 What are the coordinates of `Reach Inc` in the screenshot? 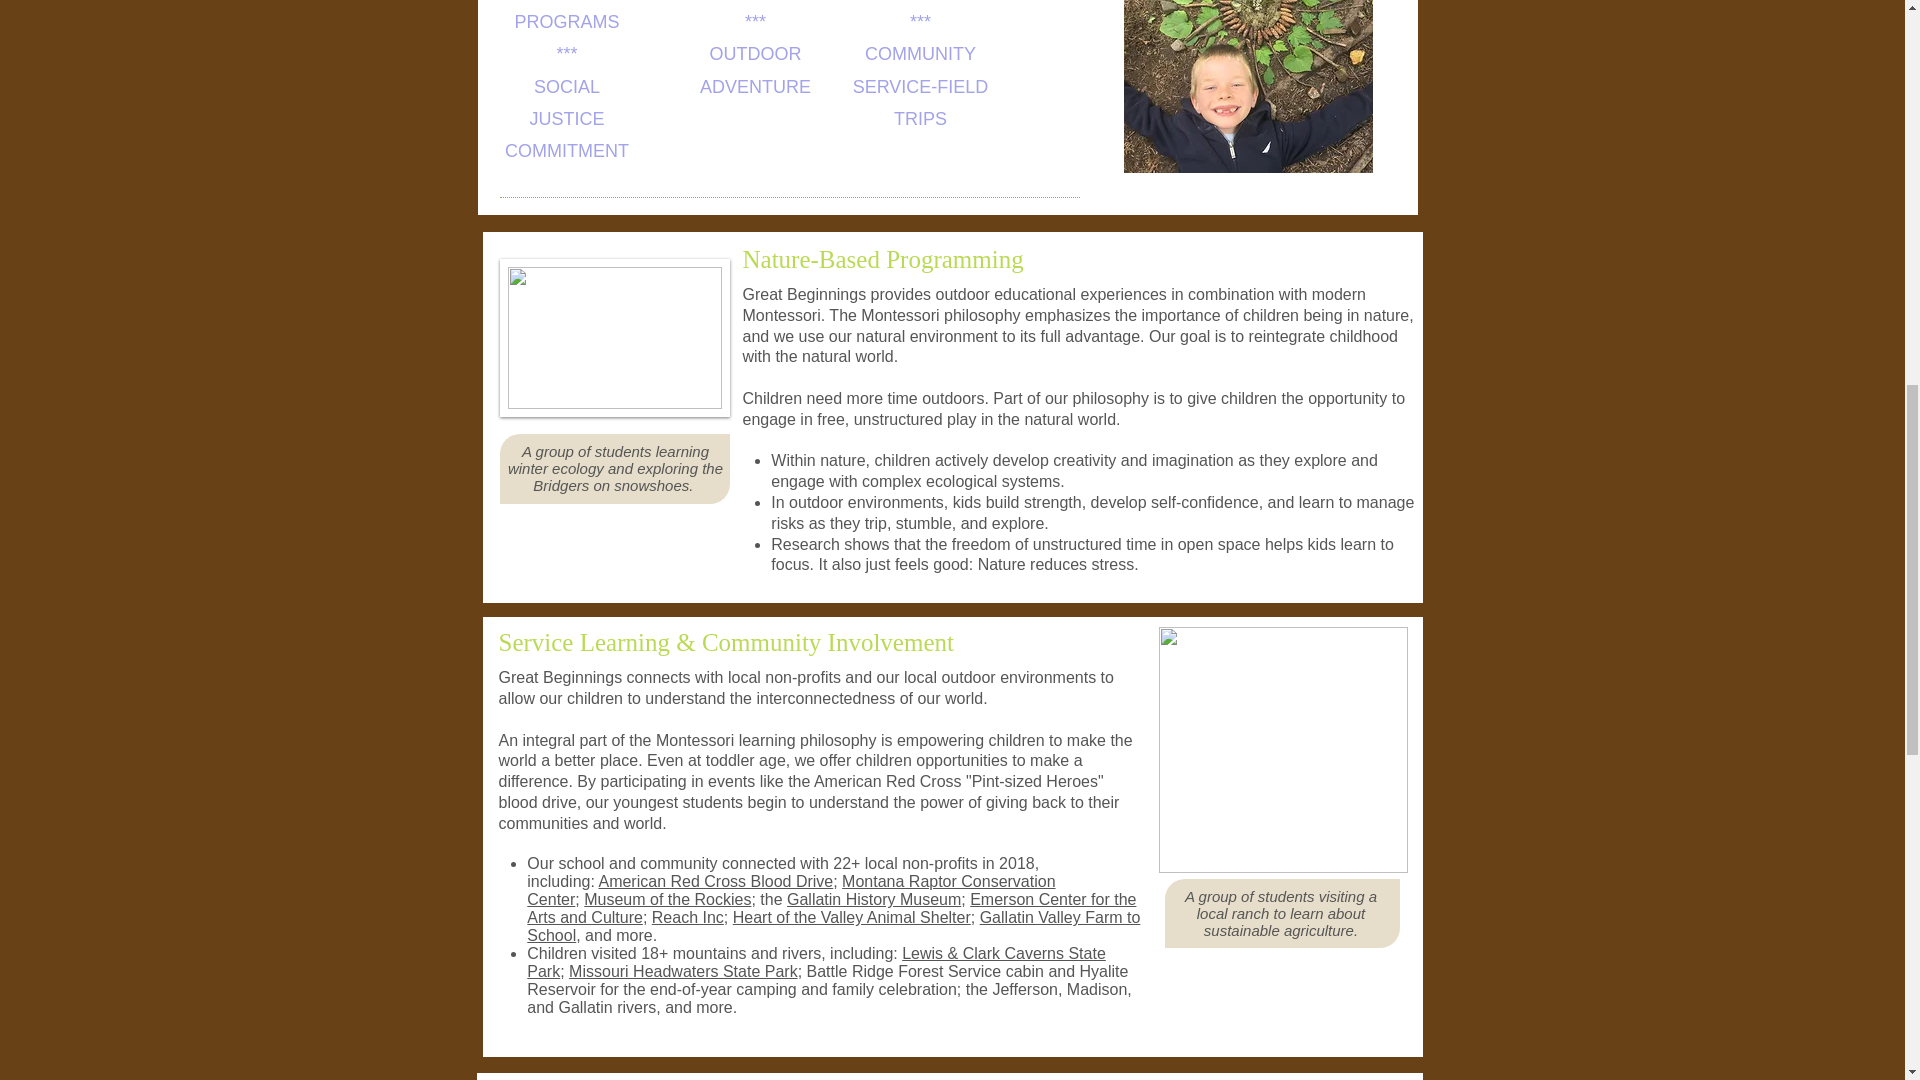 It's located at (688, 917).